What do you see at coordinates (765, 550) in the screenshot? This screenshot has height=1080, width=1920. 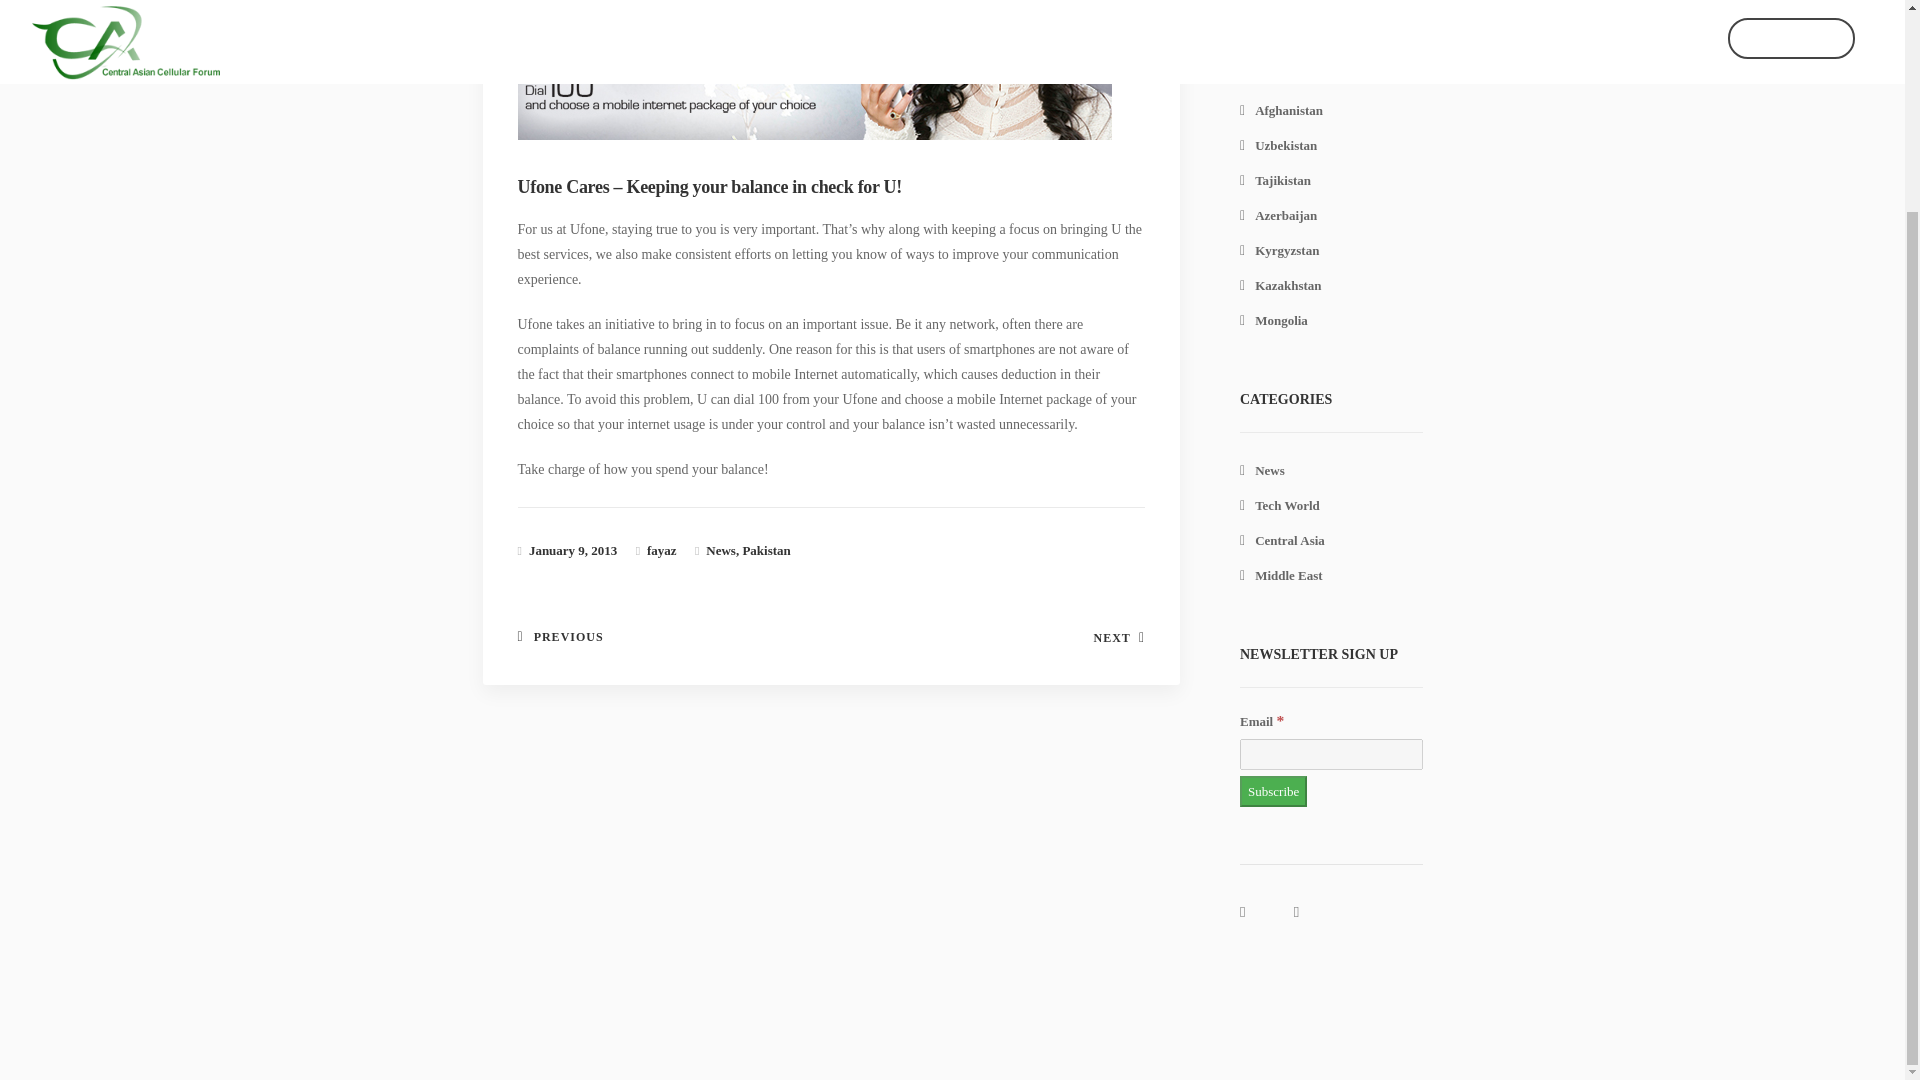 I see `Pakistan` at bounding box center [765, 550].